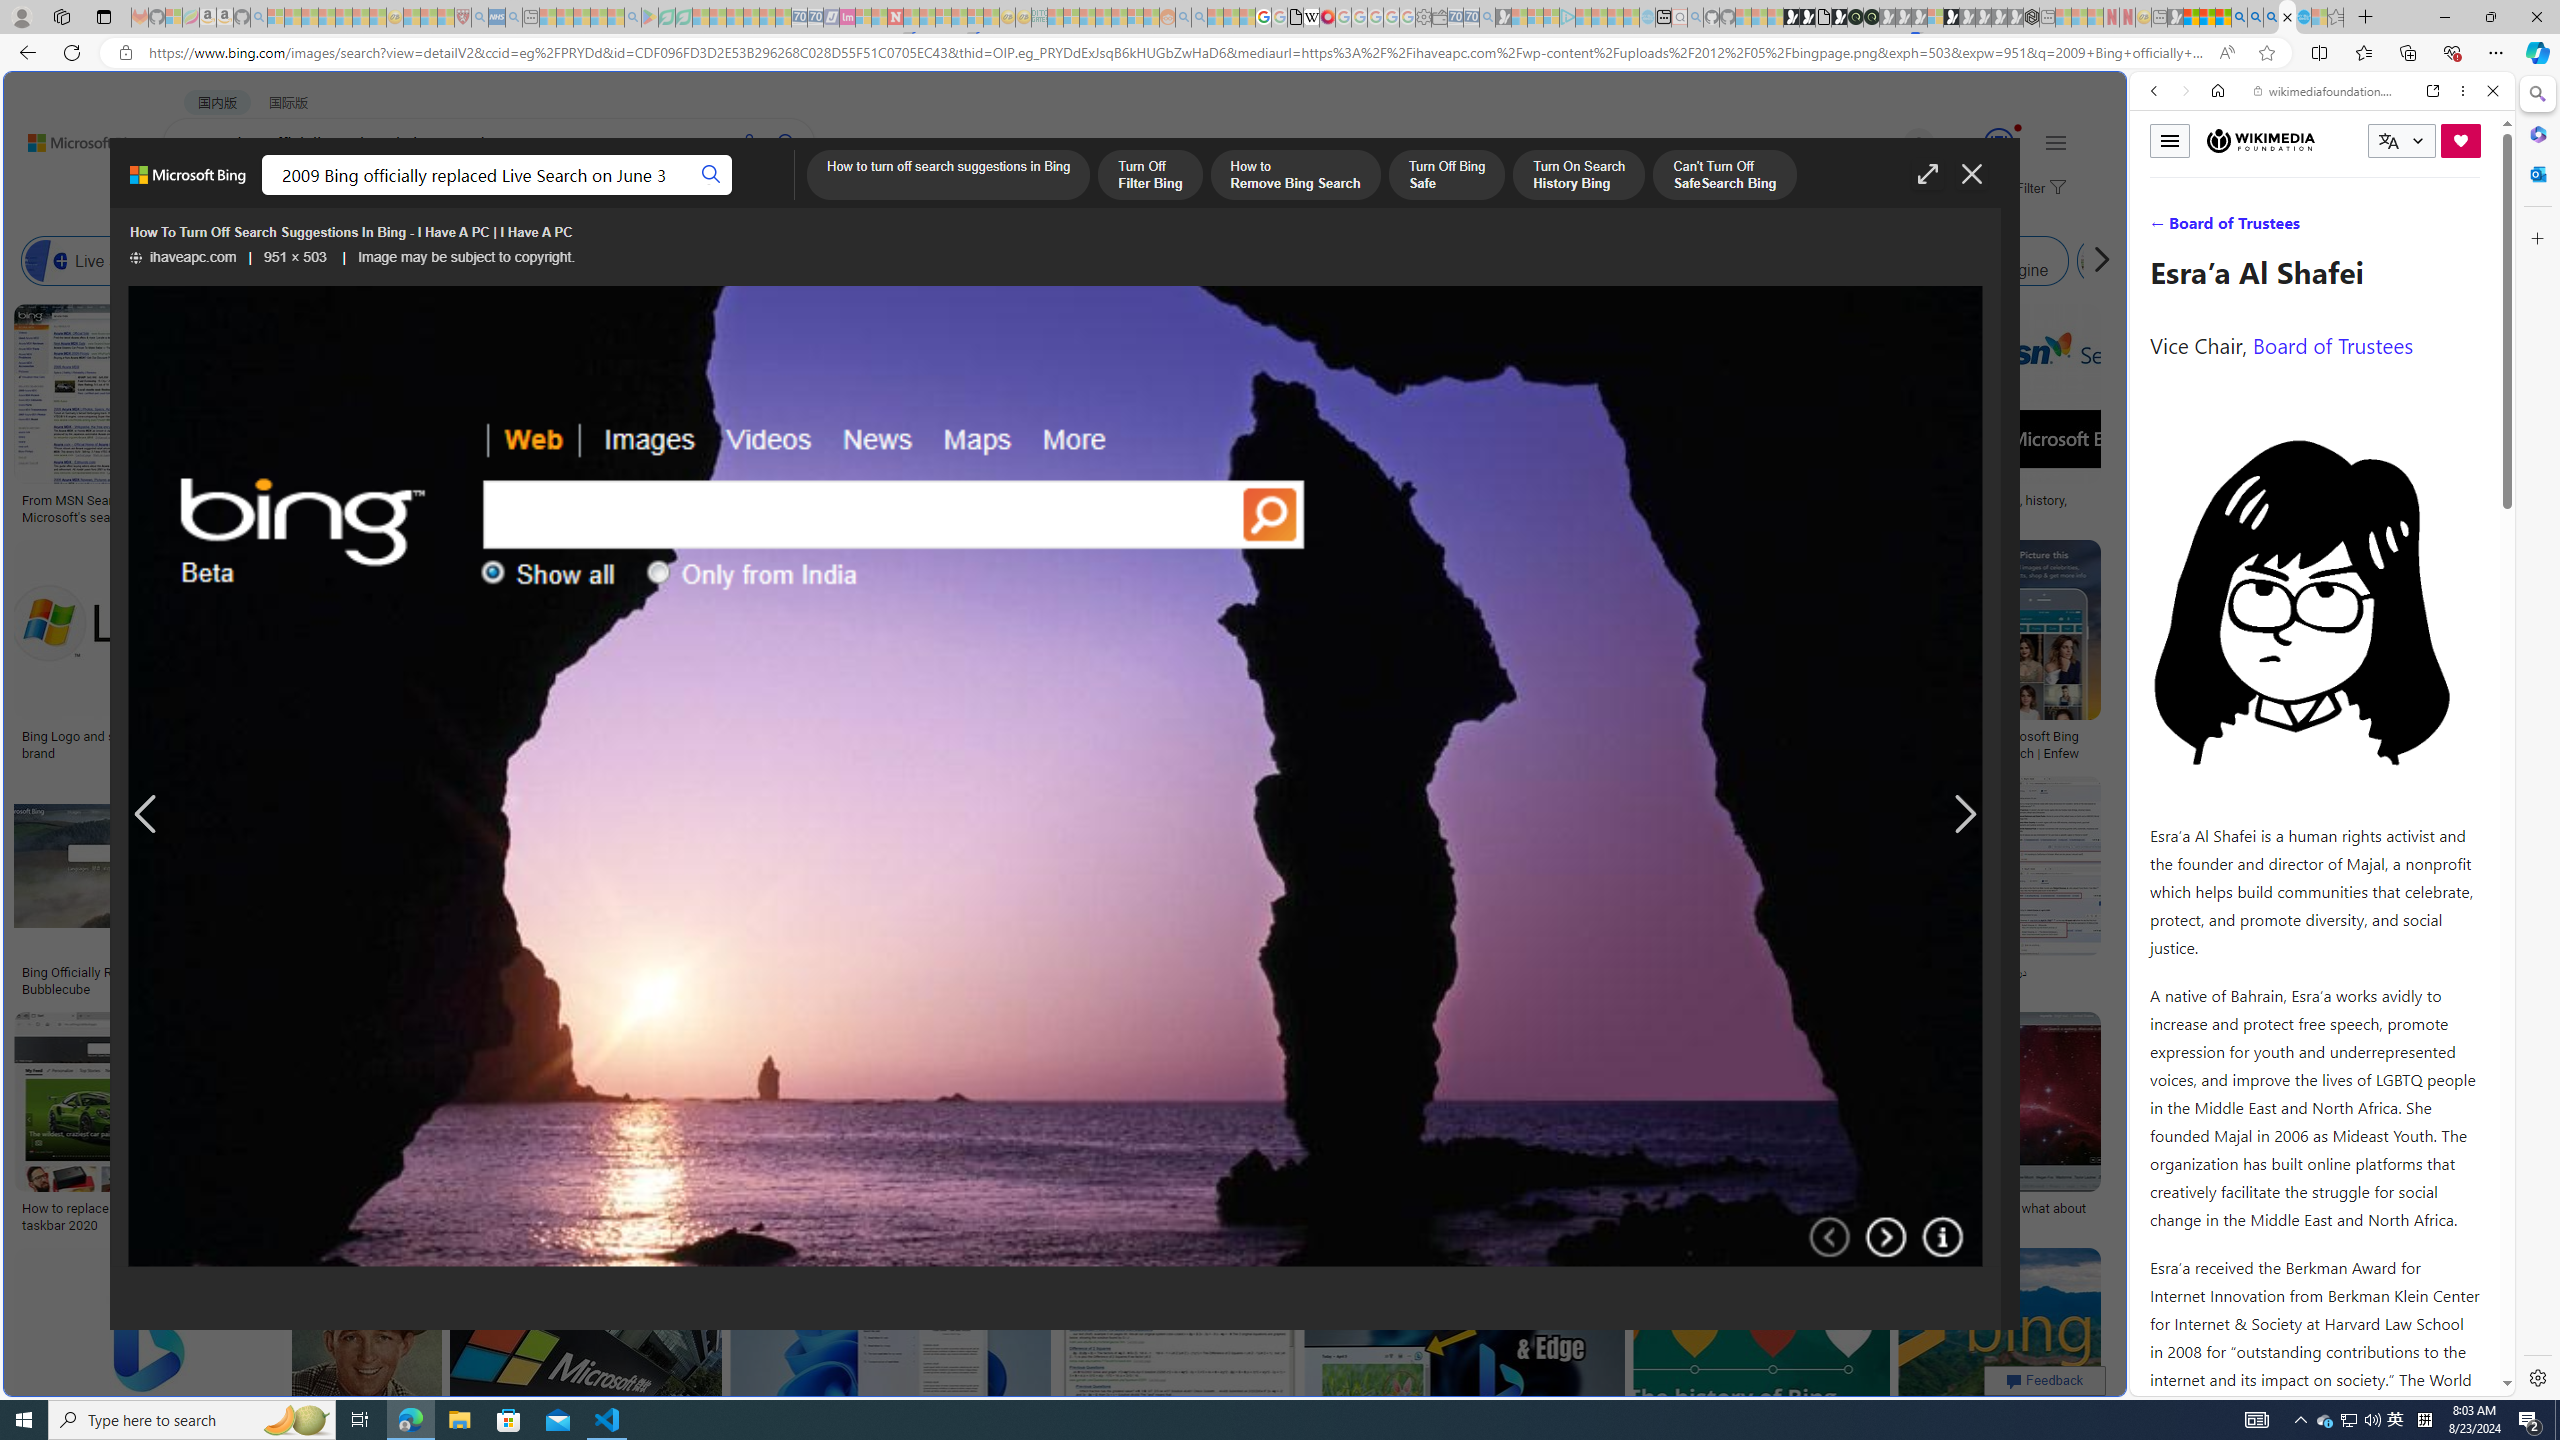 This screenshot has width=2560, height=1440. What do you see at coordinates (2169, 140) in the screenshot?
I see `Toggle menu` at bounding box center [2169, 140].